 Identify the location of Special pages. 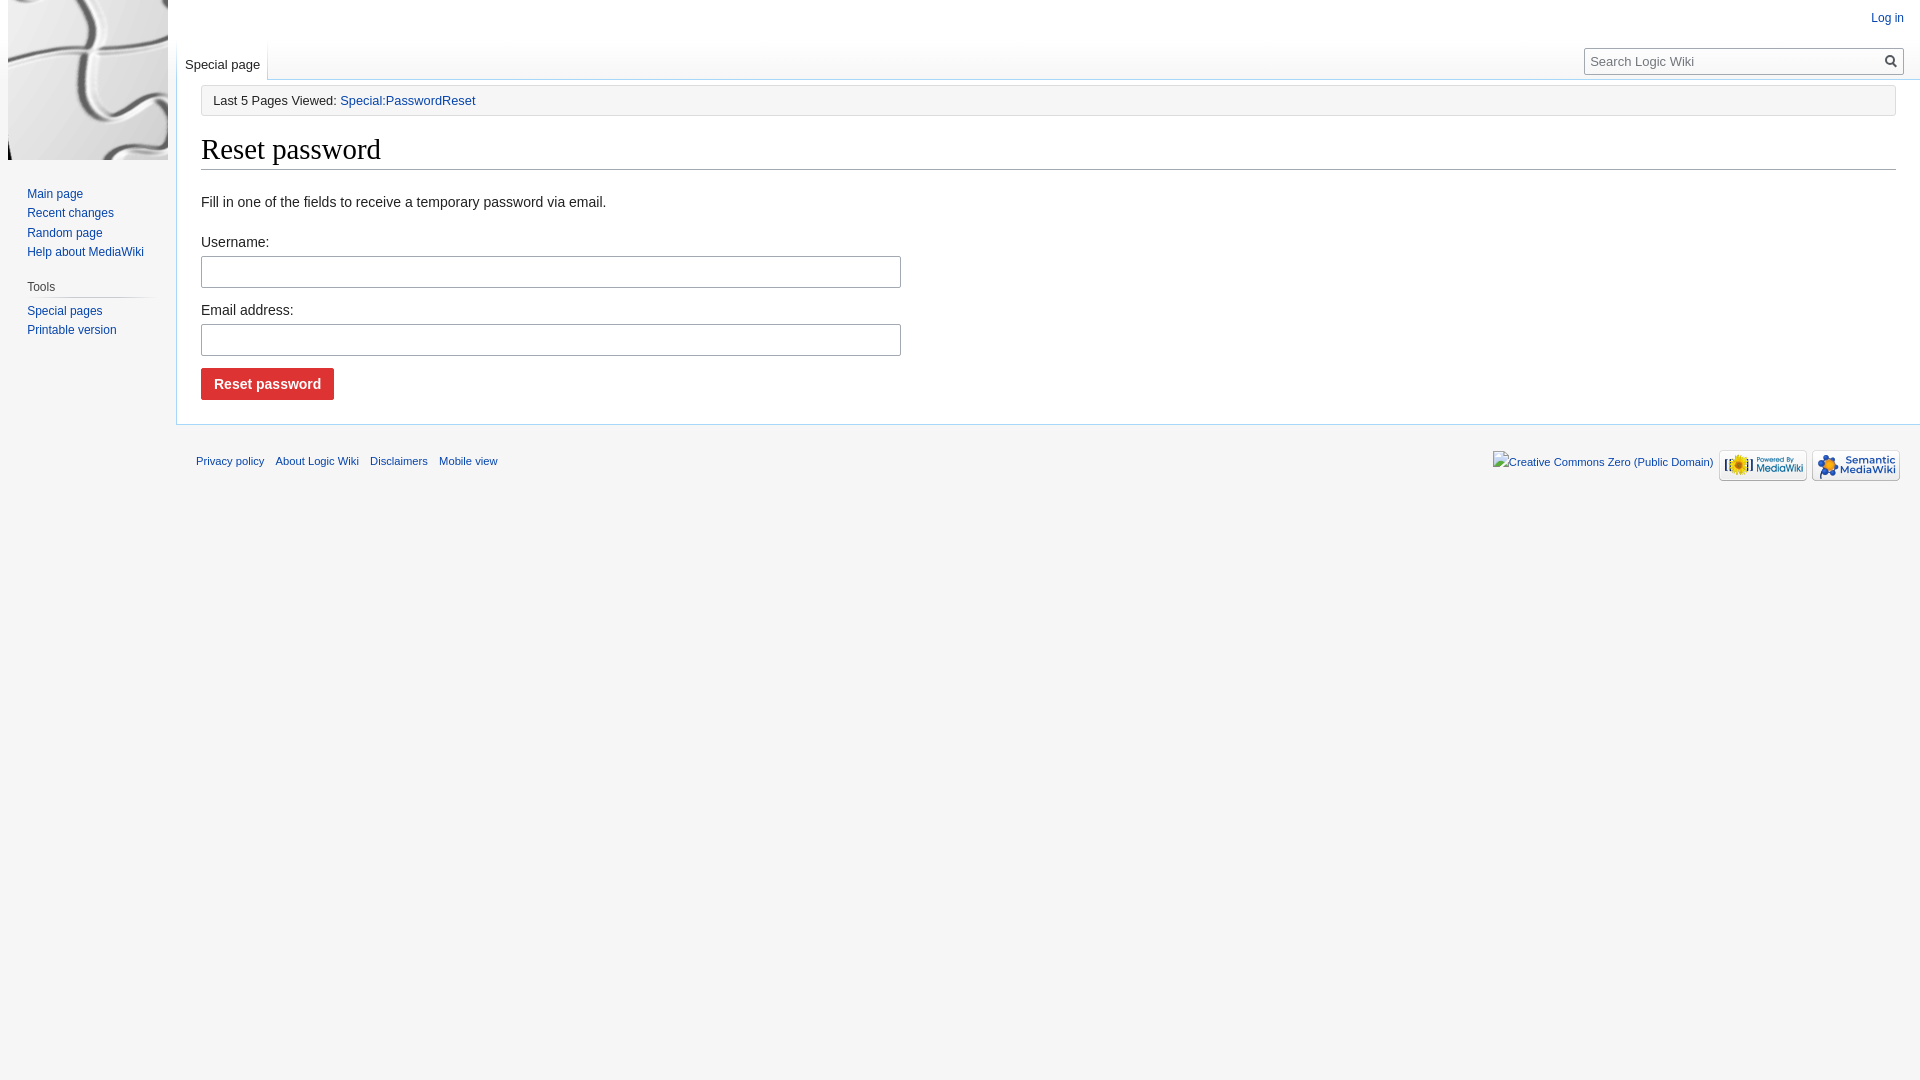
(64, 311).